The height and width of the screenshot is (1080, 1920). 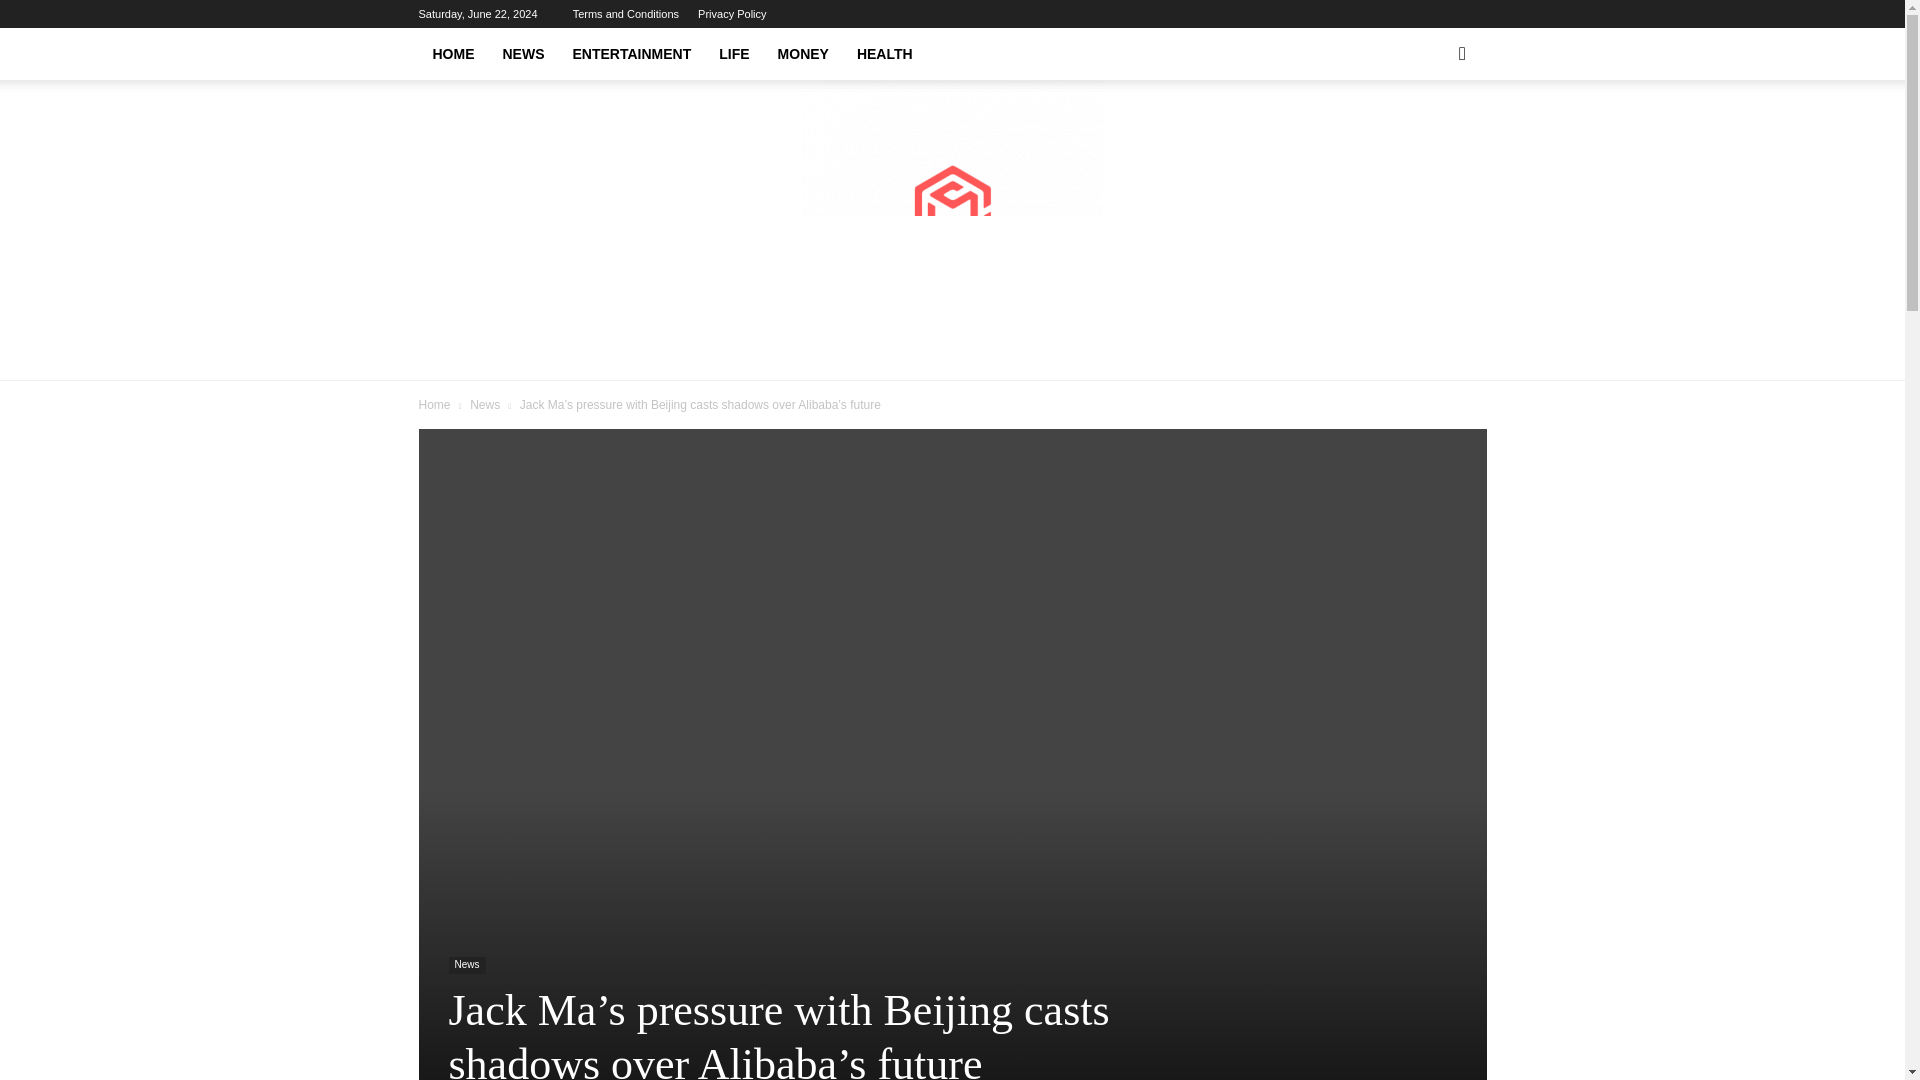 I want to click on ENTERTAINMENT, so click(x=631, y=54).